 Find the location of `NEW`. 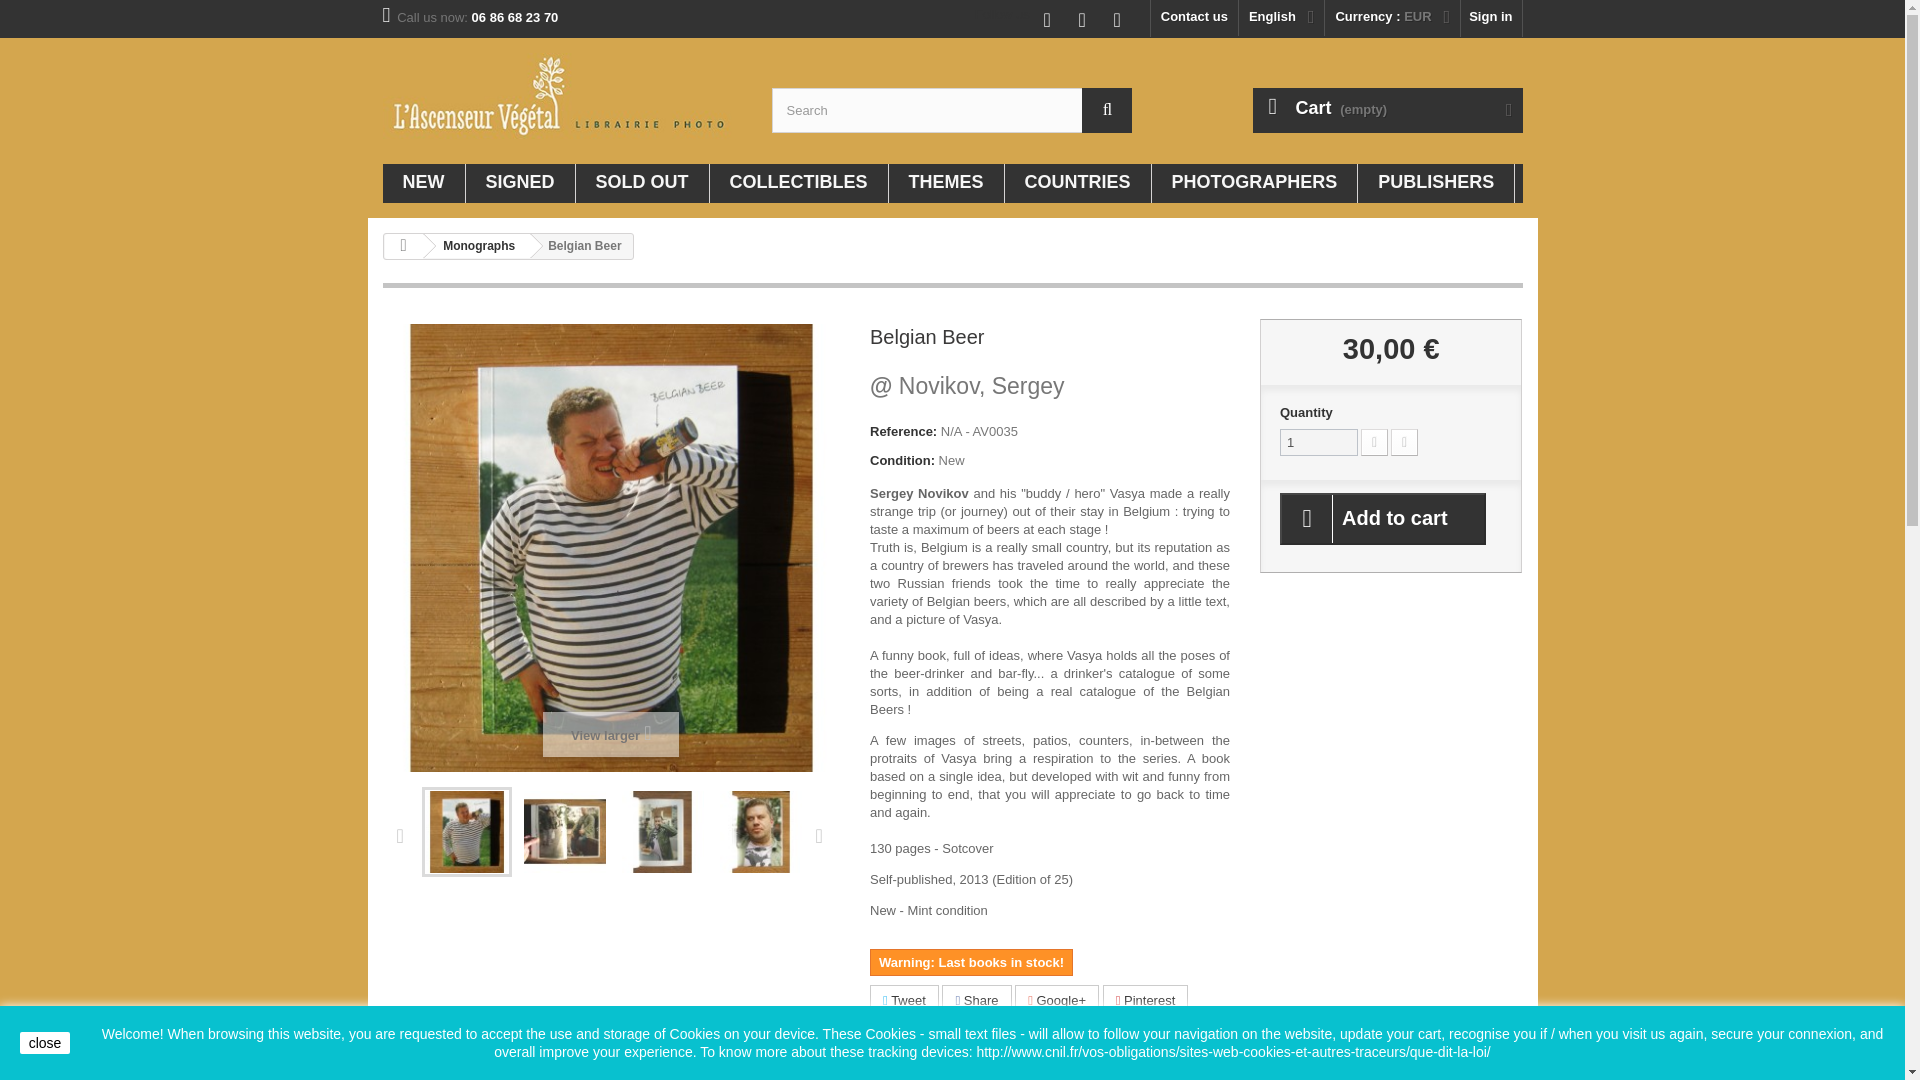

NEW is located at coordinates (423, 184).